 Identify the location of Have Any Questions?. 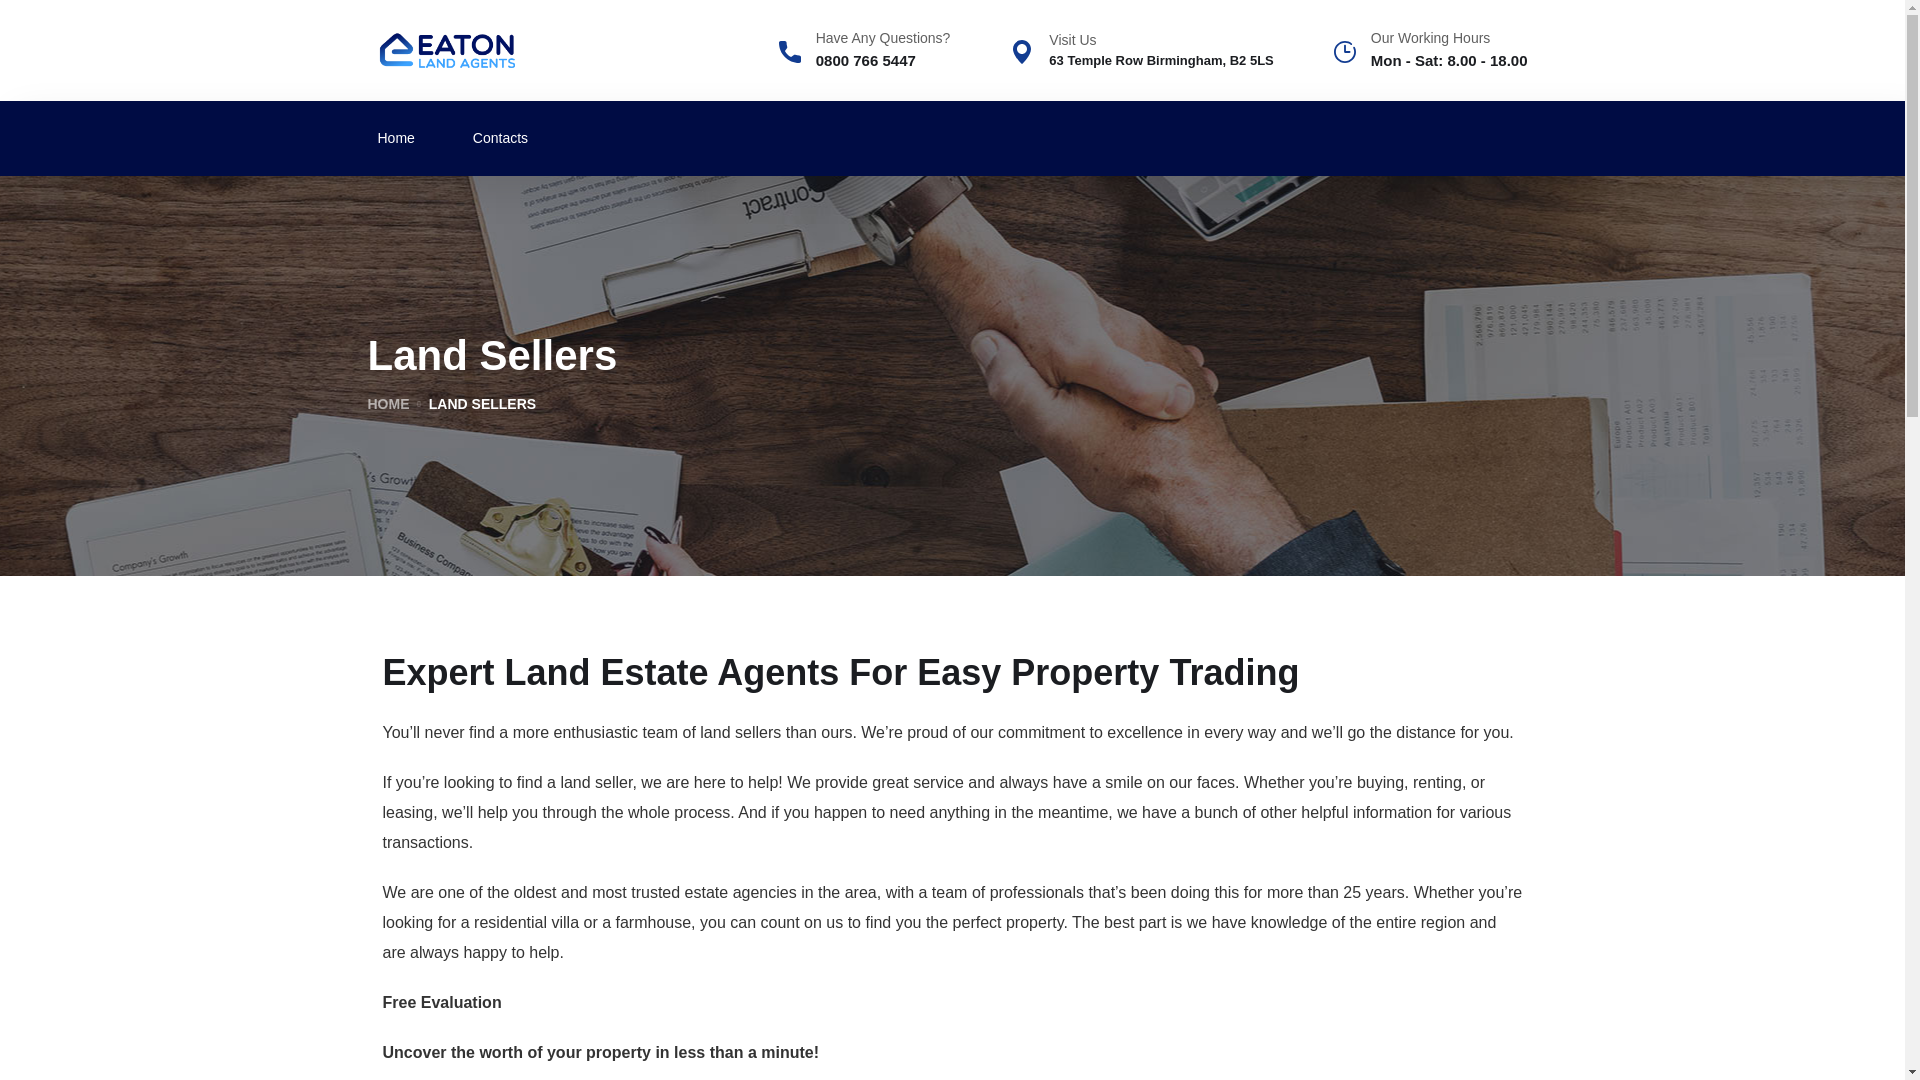
(864, 39).